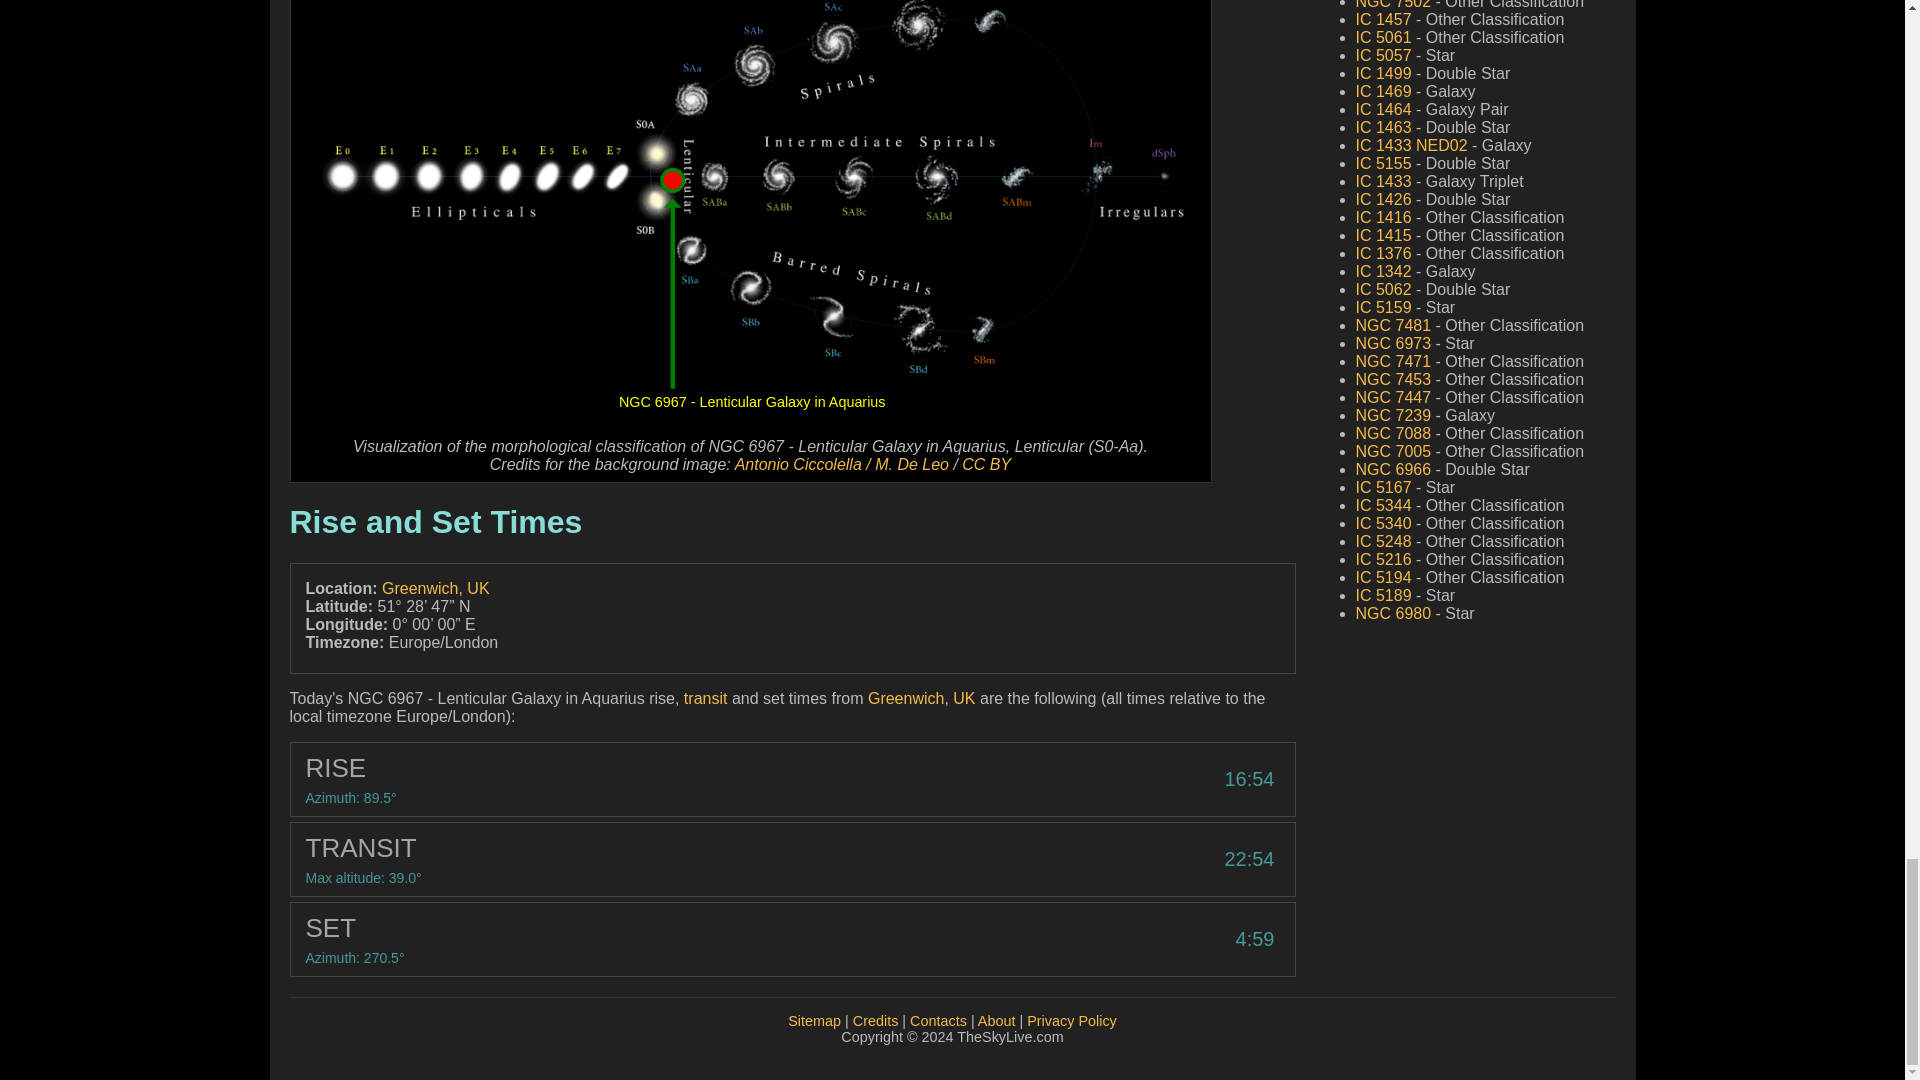 This screenshot has height=1080, width=1920. I want to click on Change location, so click(921, 698).